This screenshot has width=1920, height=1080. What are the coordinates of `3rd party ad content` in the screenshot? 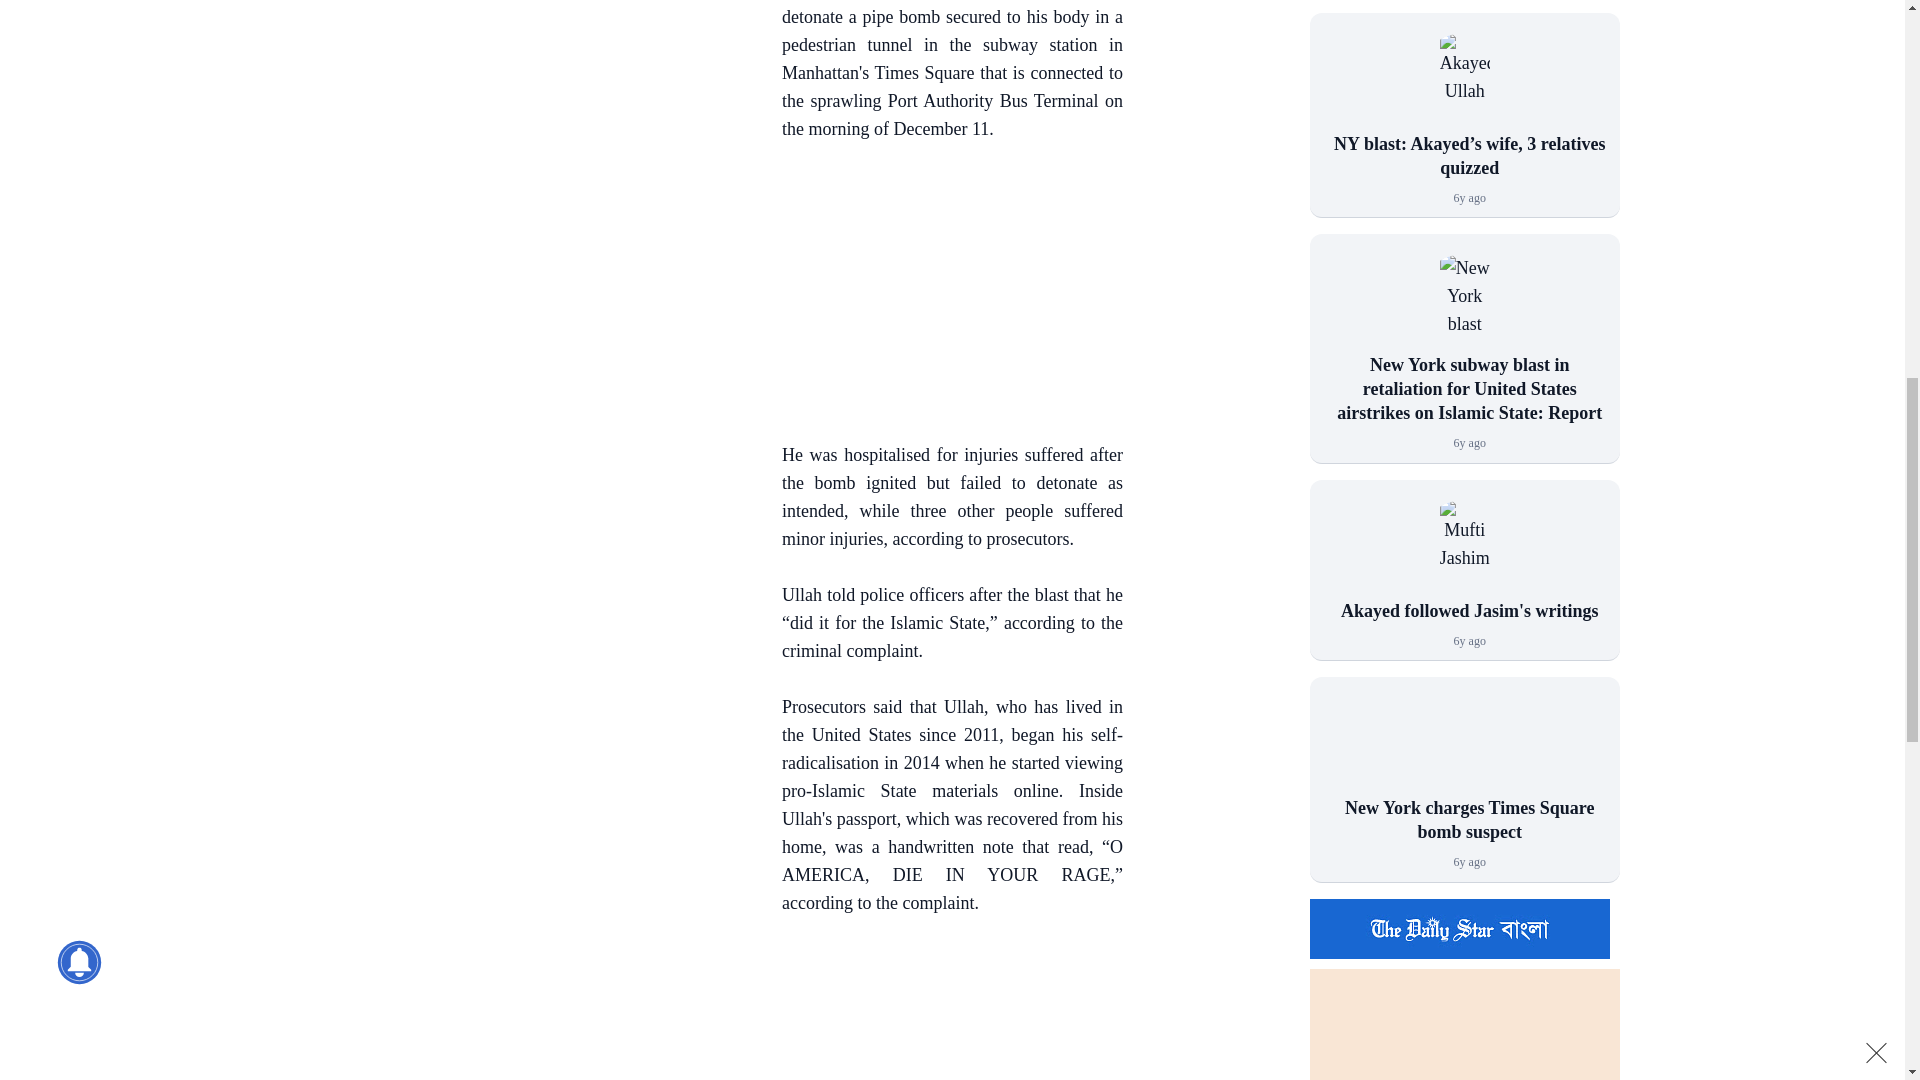 It's located at (942, 296).